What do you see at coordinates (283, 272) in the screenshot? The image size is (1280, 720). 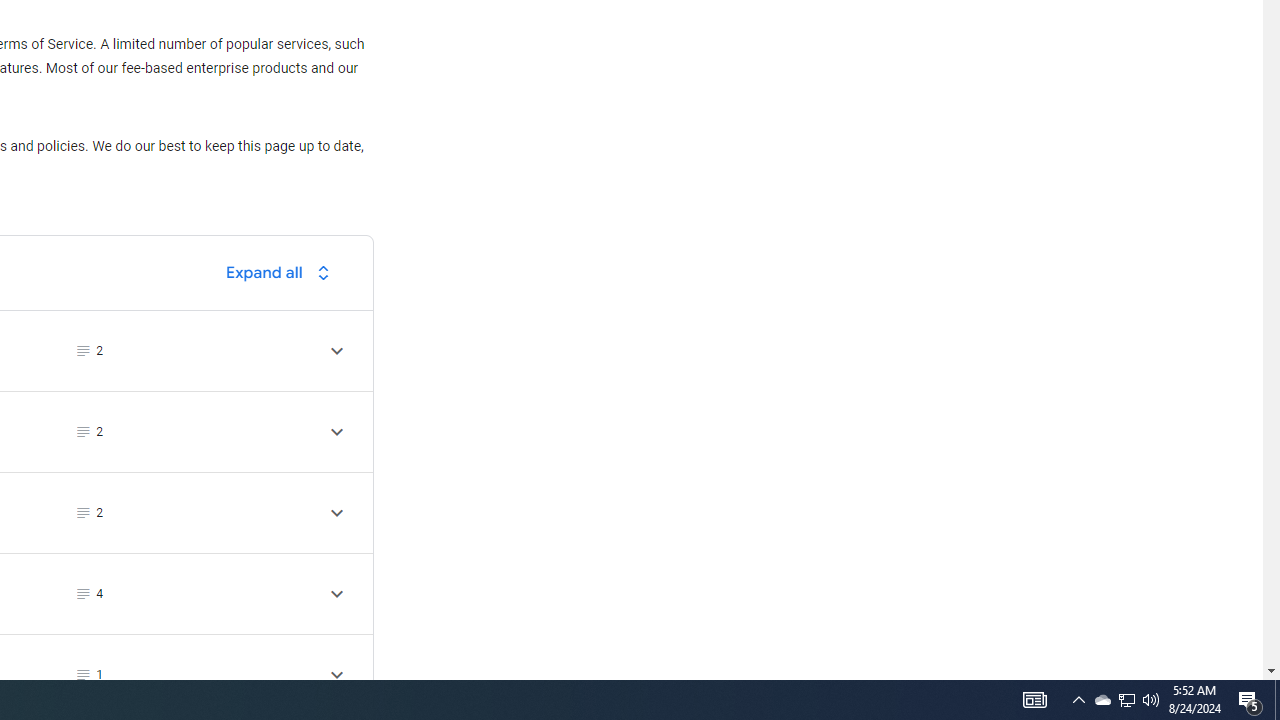 I see `Expand all` at bounding box center [283, 272].